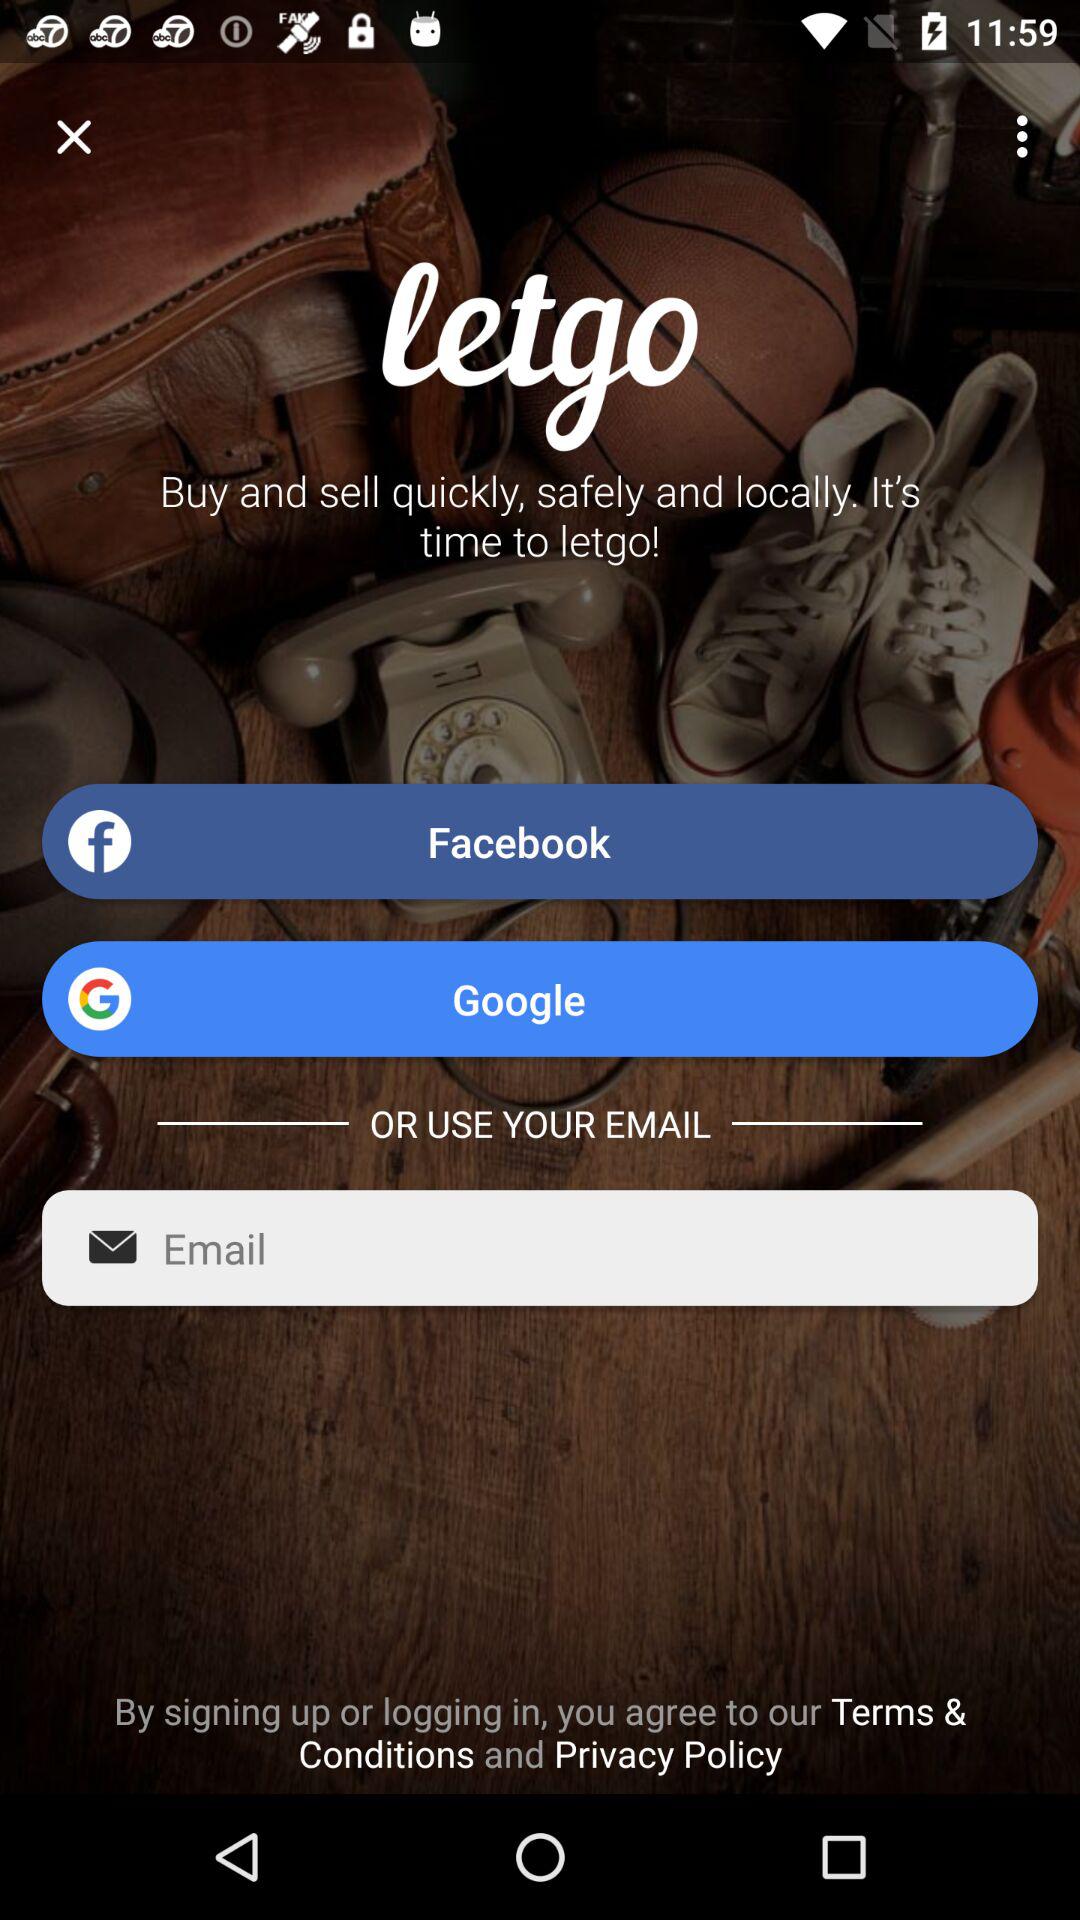 The image size is (1080, 1920). Describe the element at coordinates (540, 998) in the screenshot. I see `flip until the google` at that location.